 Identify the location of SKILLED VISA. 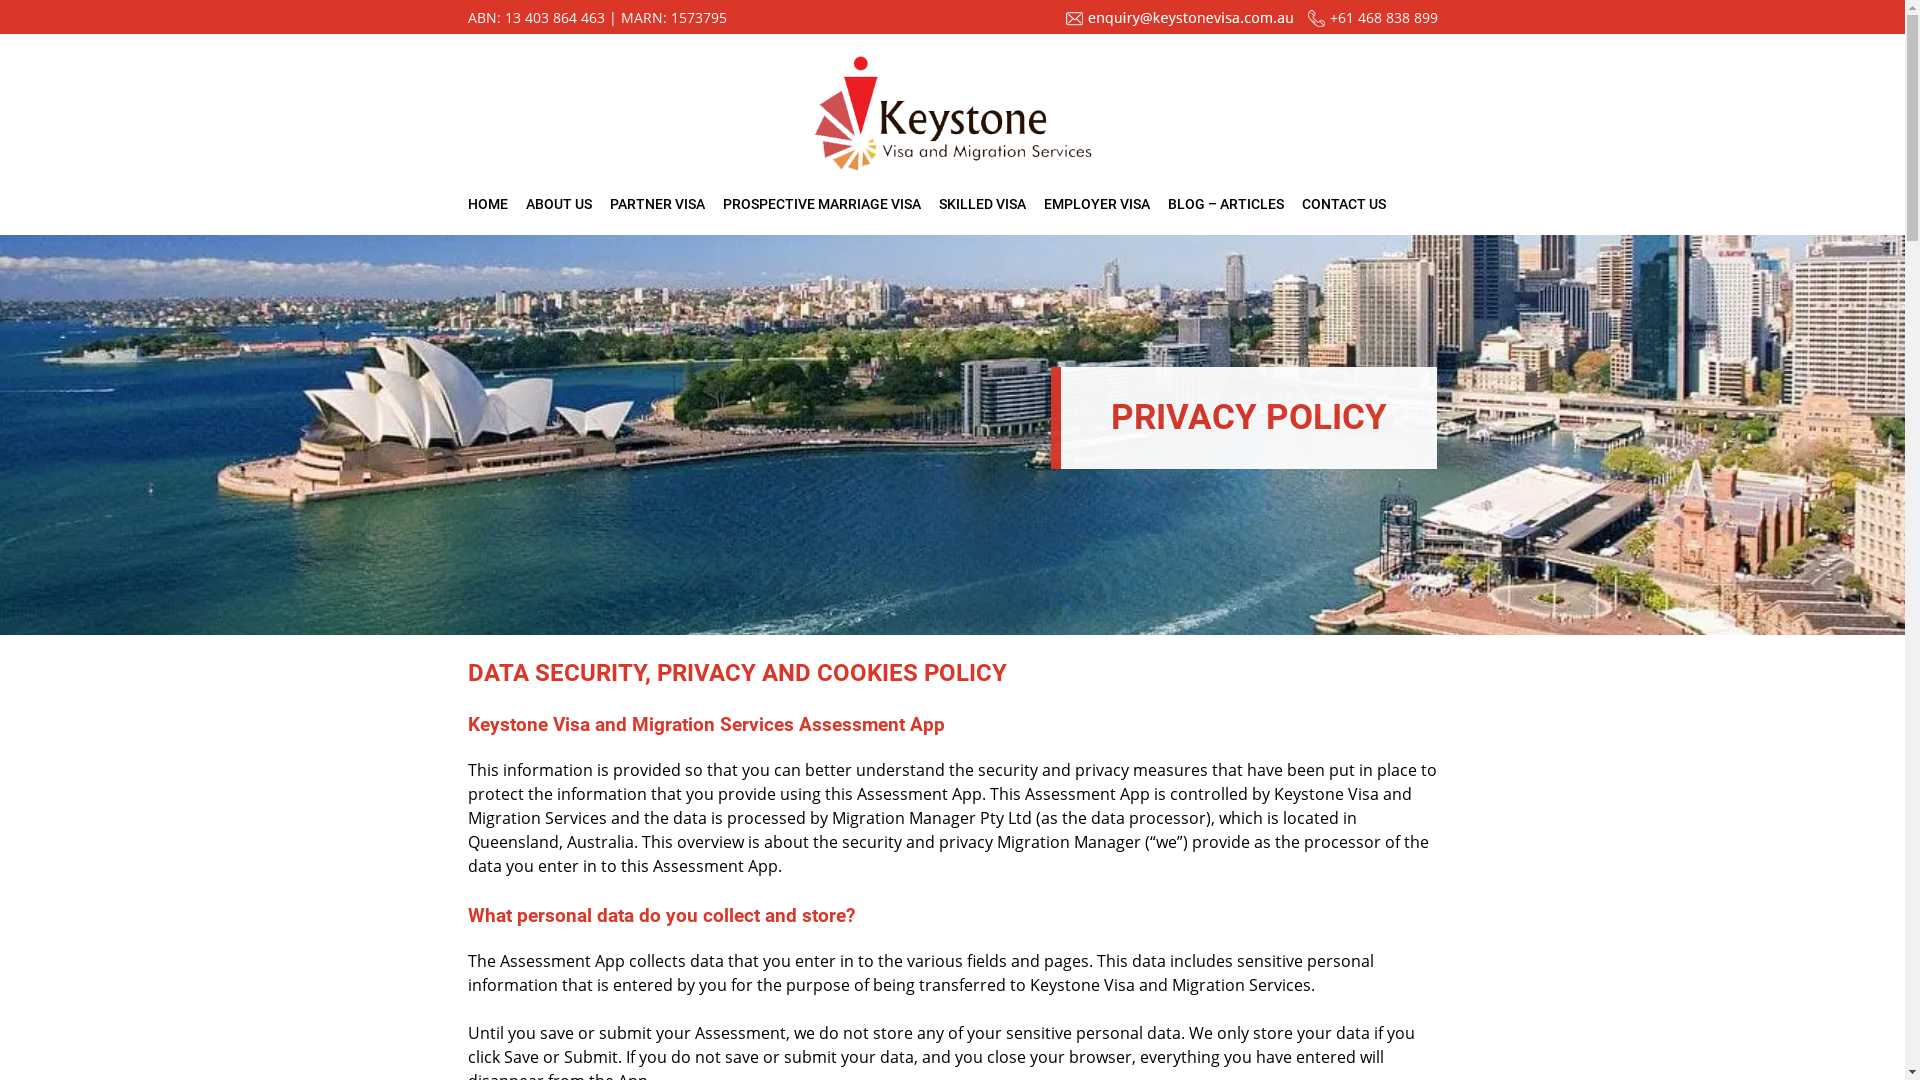
(982, 204).